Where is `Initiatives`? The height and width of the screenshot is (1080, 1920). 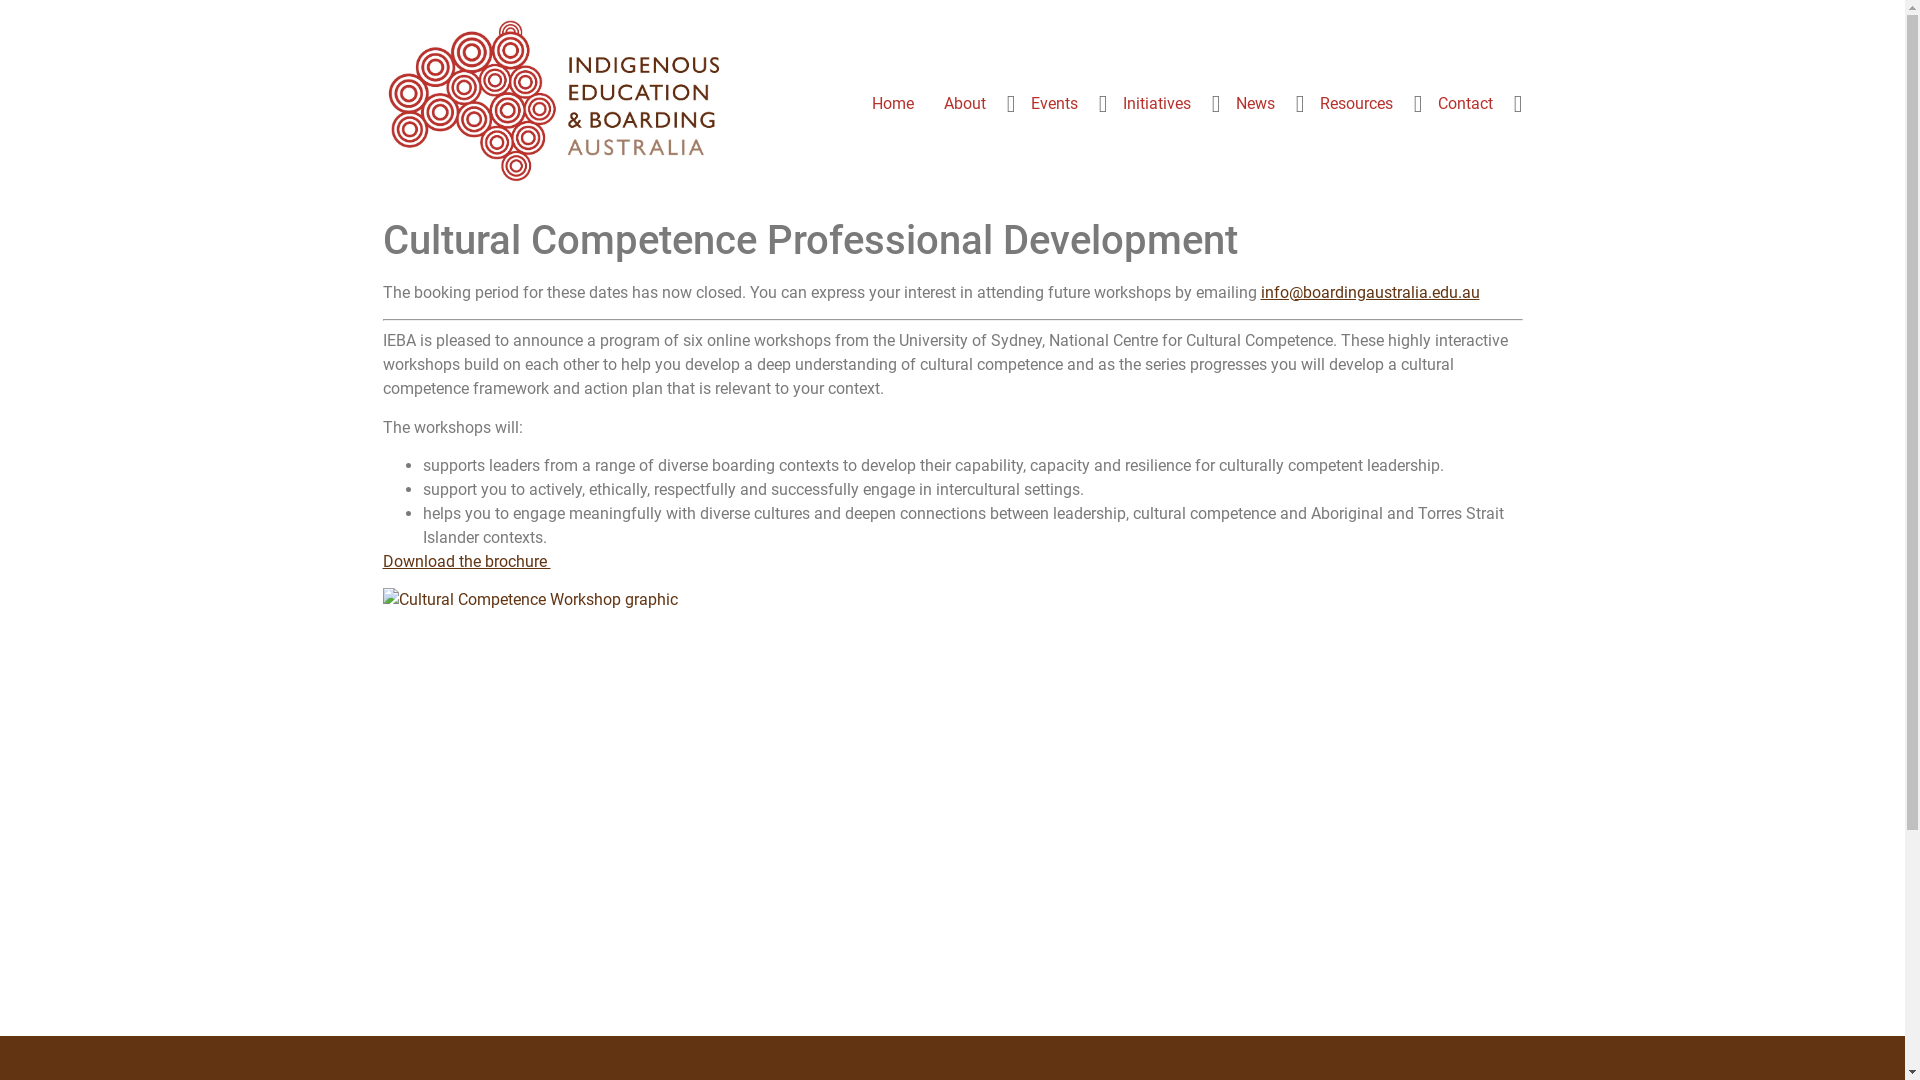 Initiatives is located at coordinates (1157, 104).